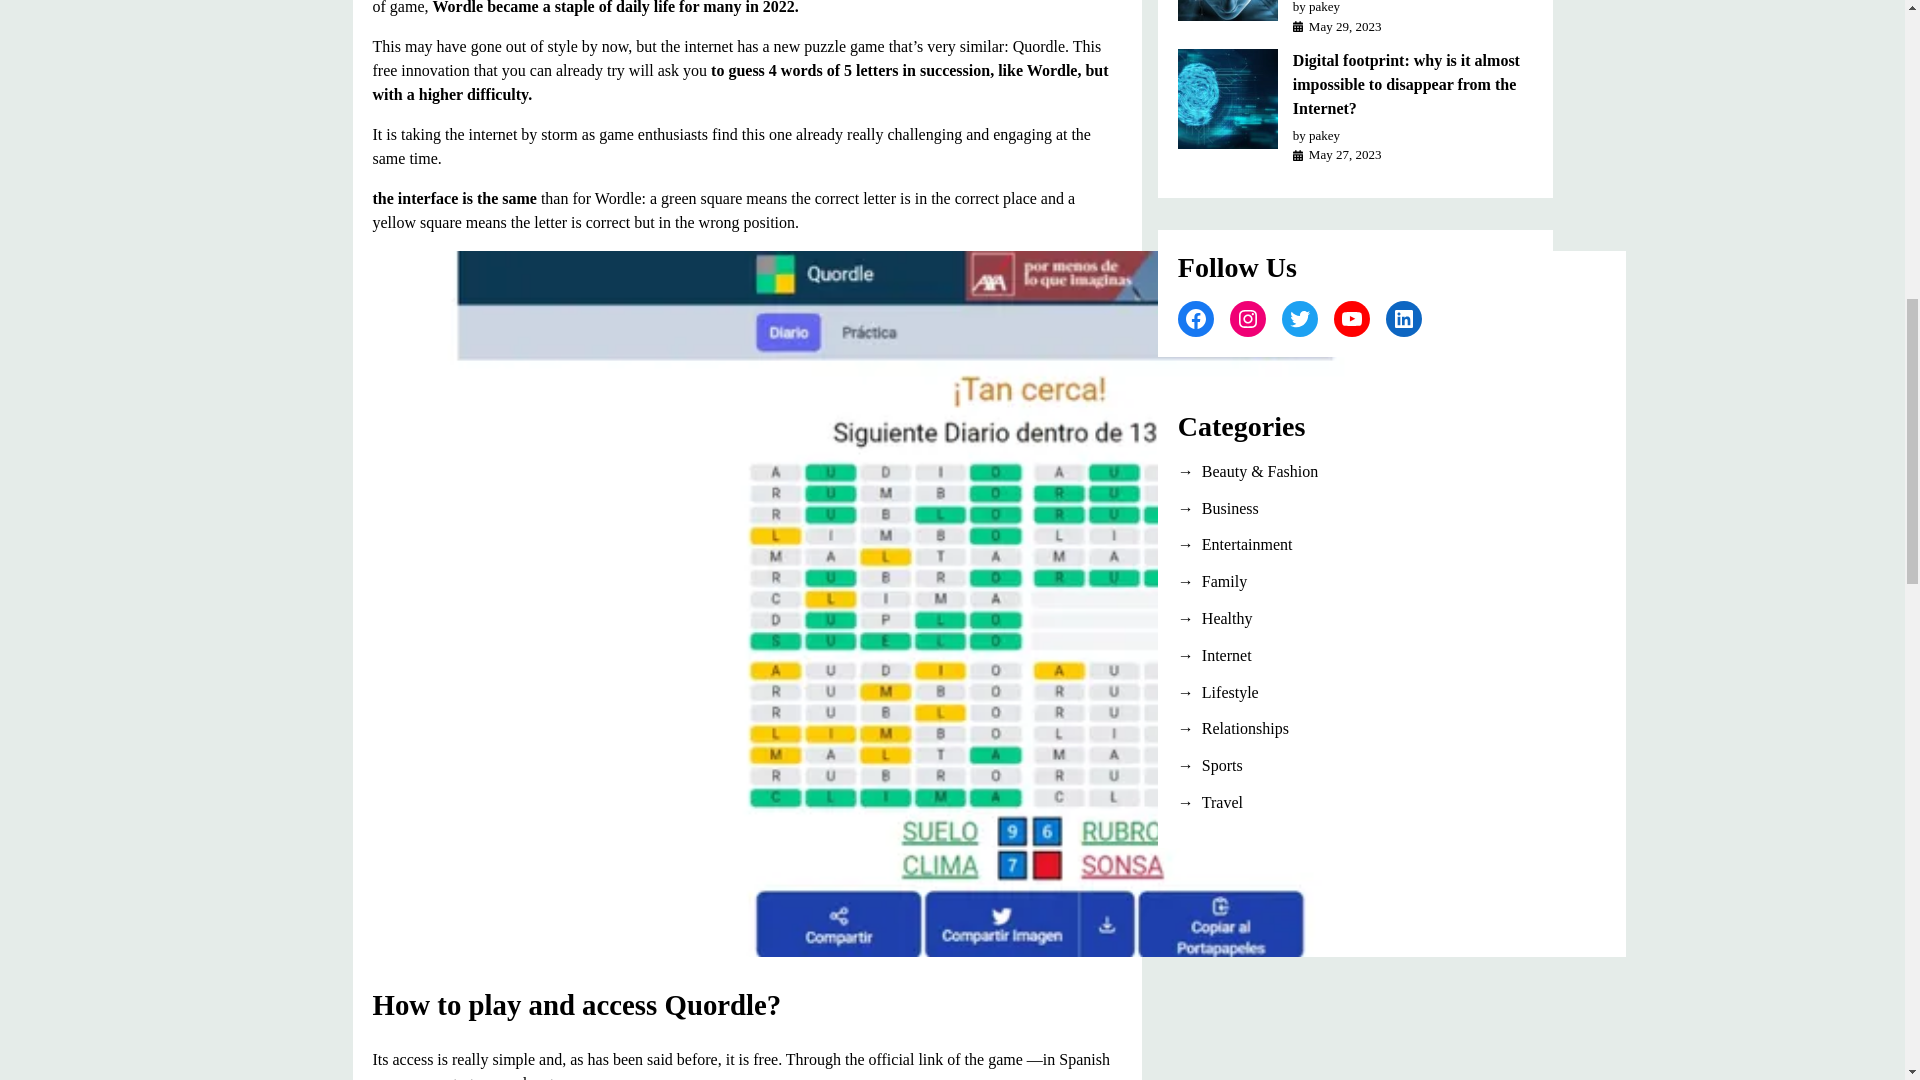 The height and width of the screenshot is (1080, 1920). I want to click on Sports, so click(1355, 765).